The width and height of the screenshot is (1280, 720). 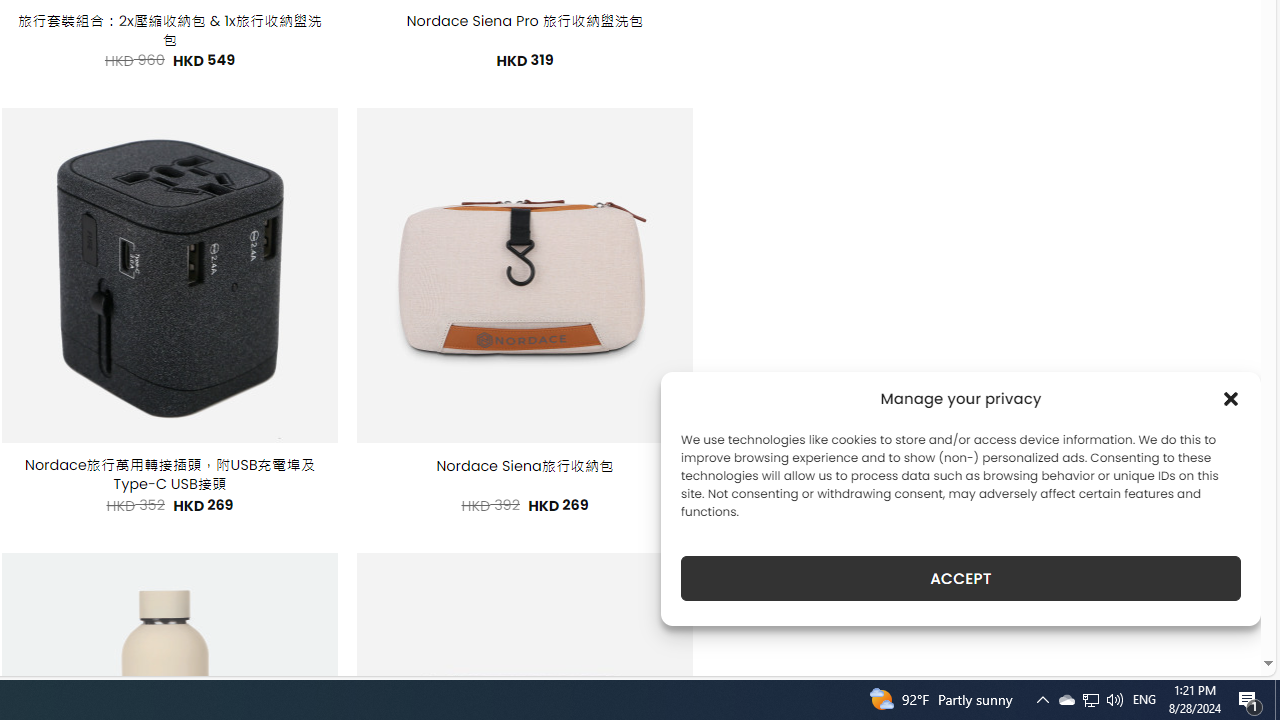 What do you see at coordinates (1231, 398) in the screenshot?
I see `Class: cmplz-close` at bounding box center [1231, 398].